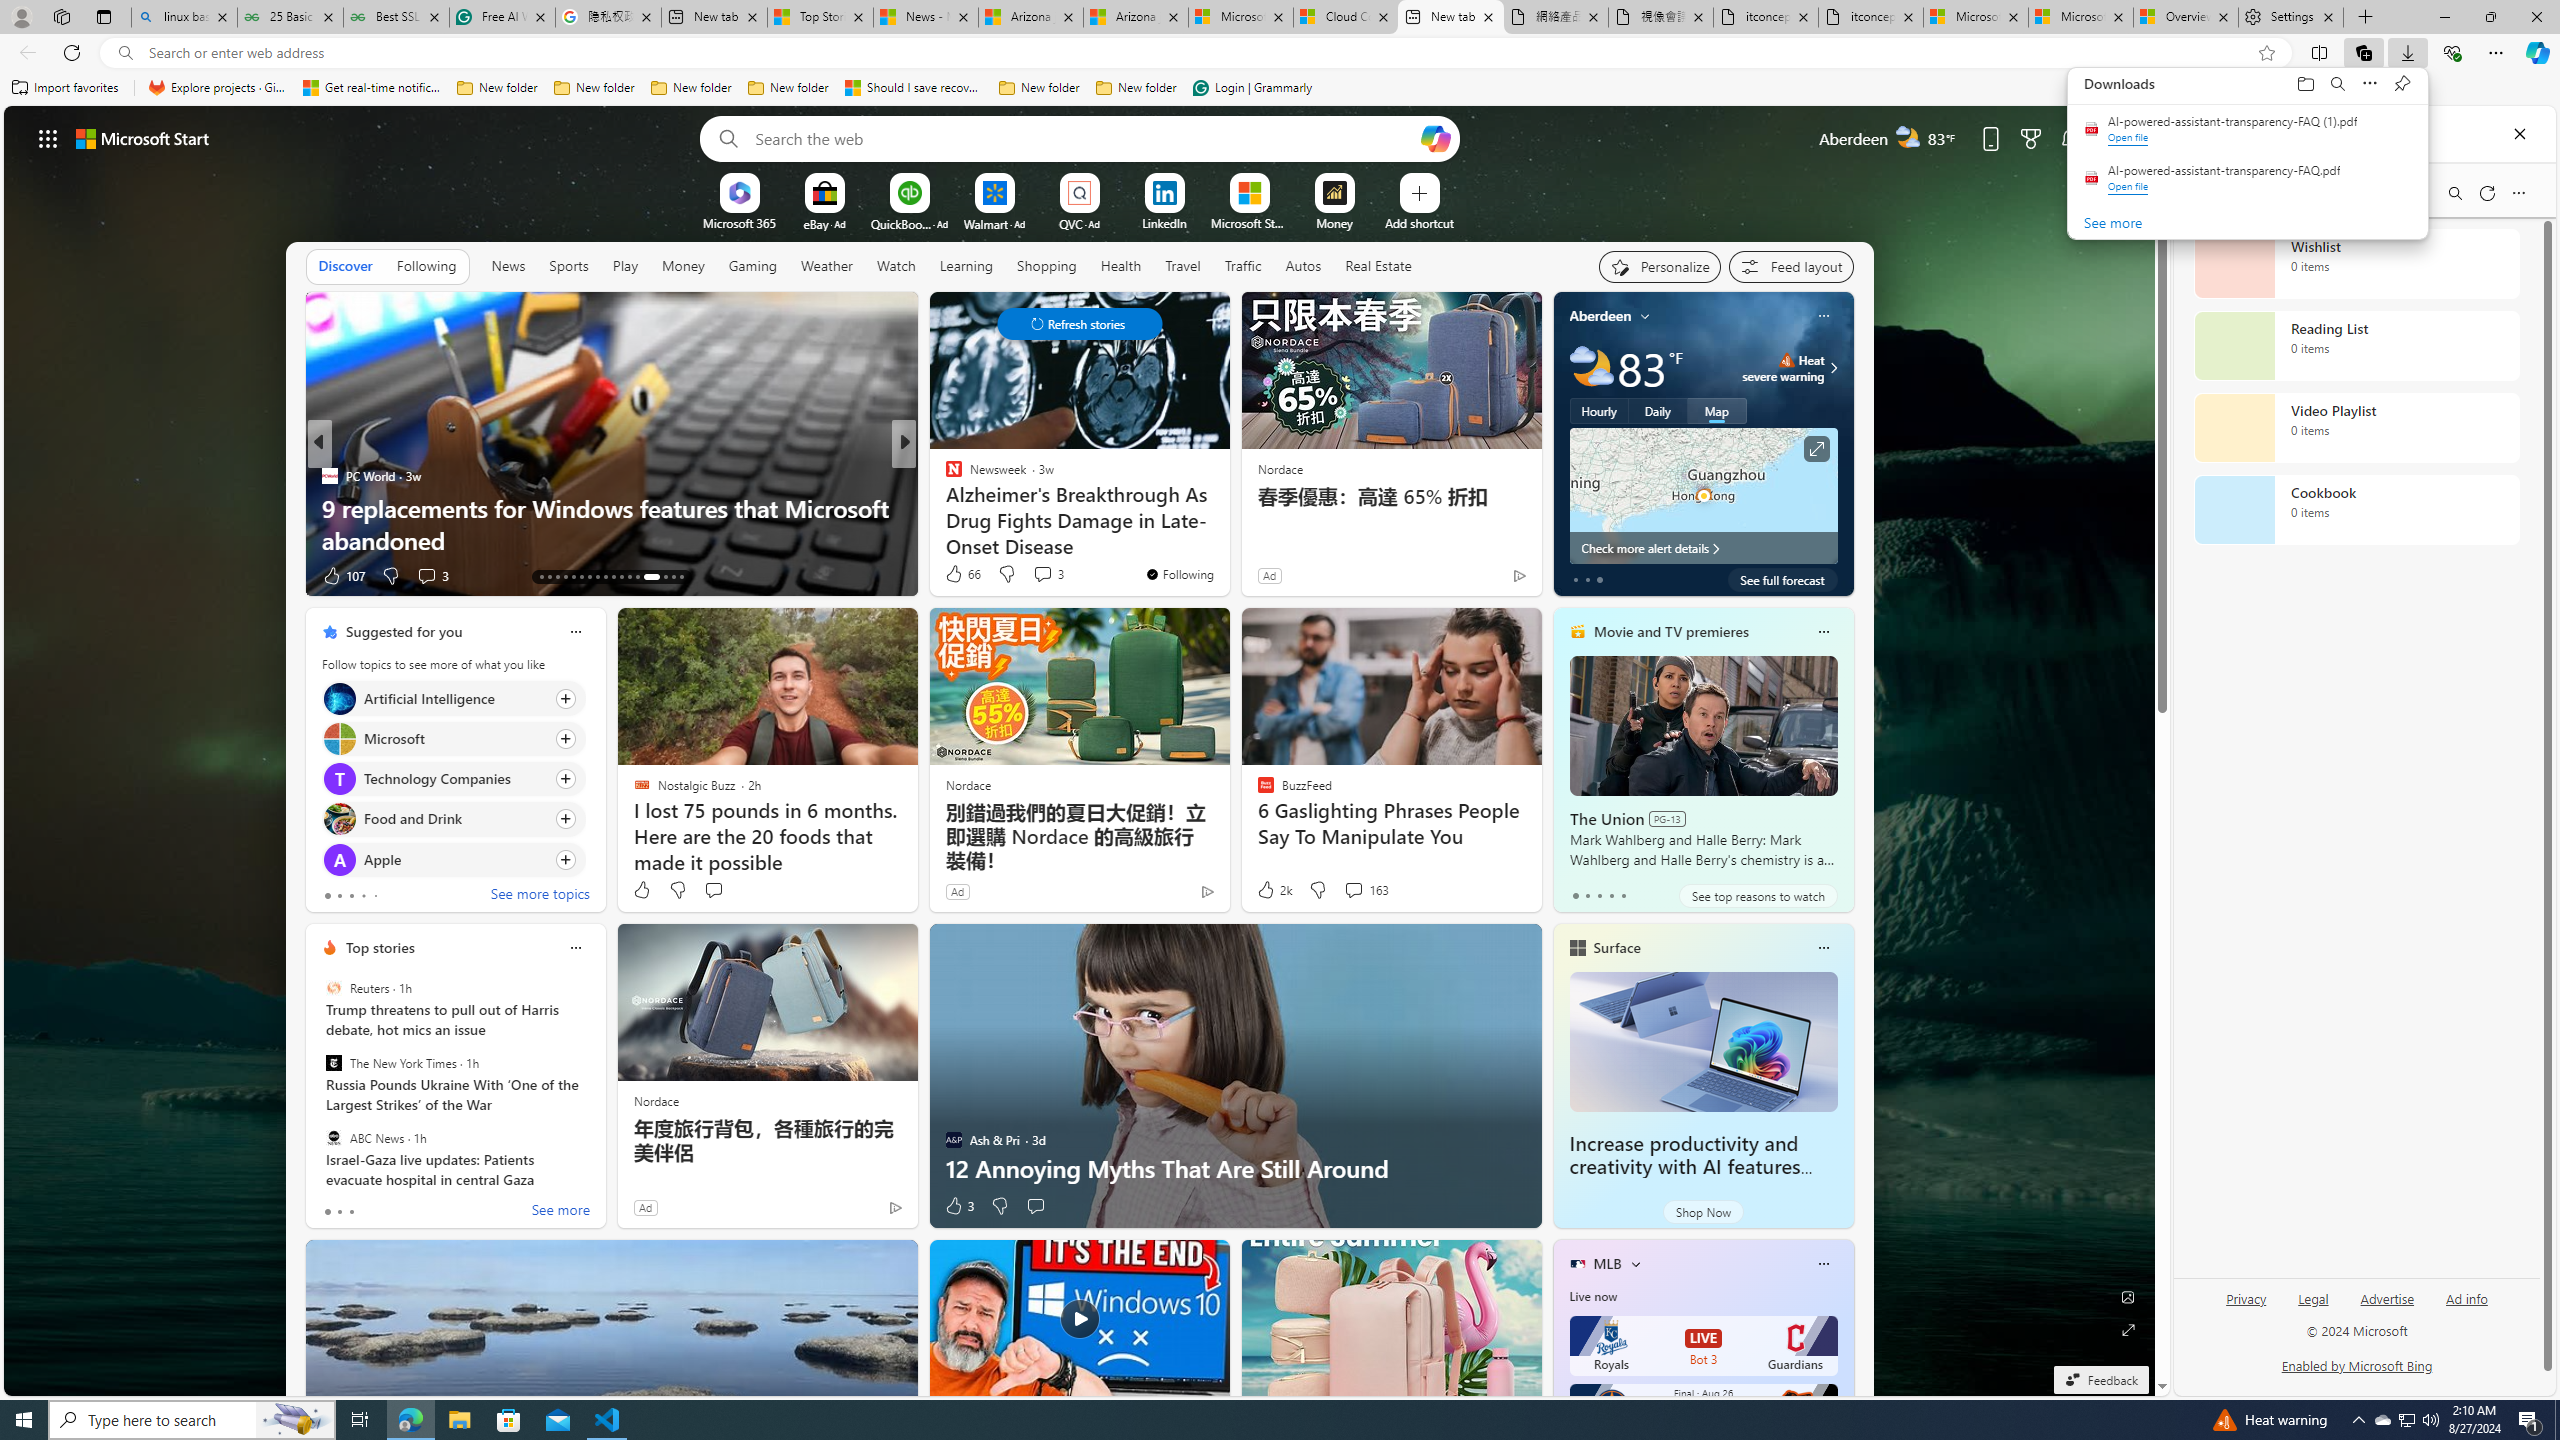  Describe the element at coordinates (1273, 890) in the screenshot. I see `2k Like` at that location.